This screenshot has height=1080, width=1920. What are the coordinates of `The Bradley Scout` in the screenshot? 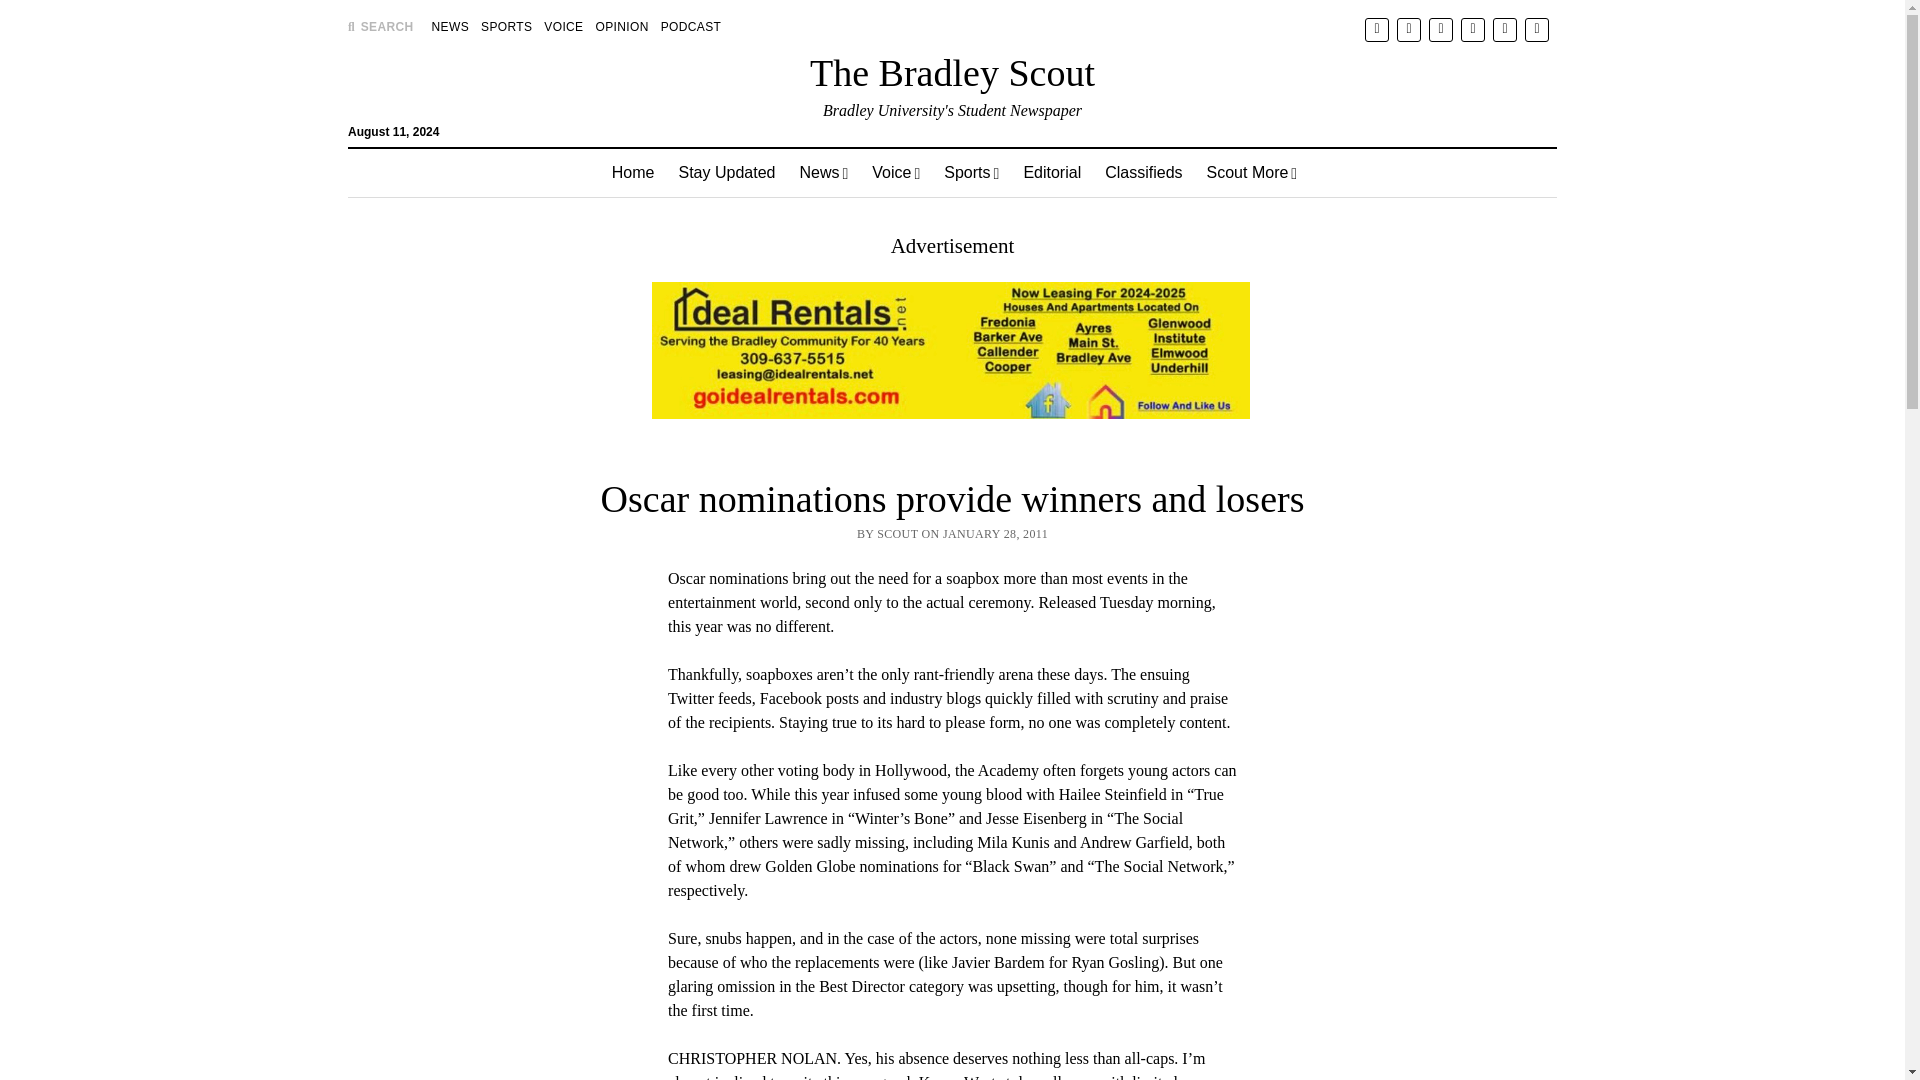 It's located at (952, 72).